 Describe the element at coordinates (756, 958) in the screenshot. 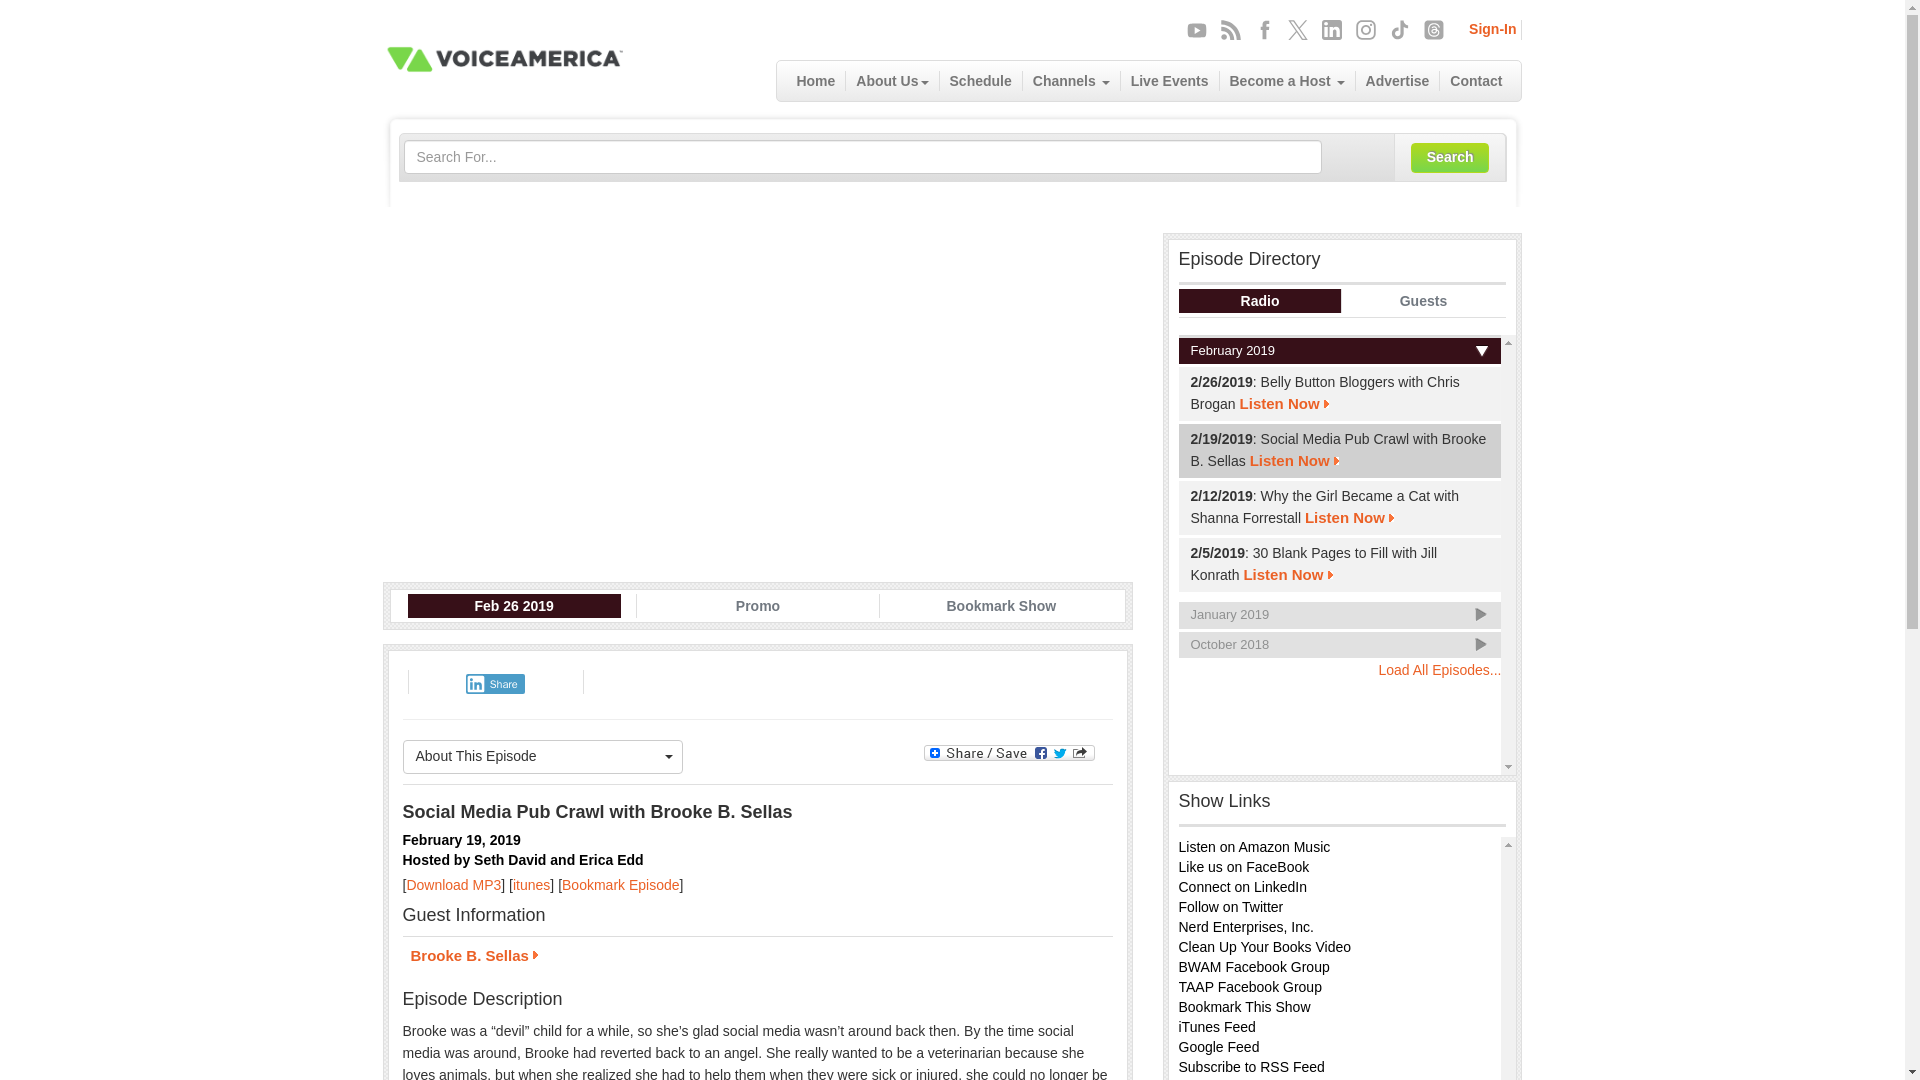

I see `Brooke B. Sellas` at that location.